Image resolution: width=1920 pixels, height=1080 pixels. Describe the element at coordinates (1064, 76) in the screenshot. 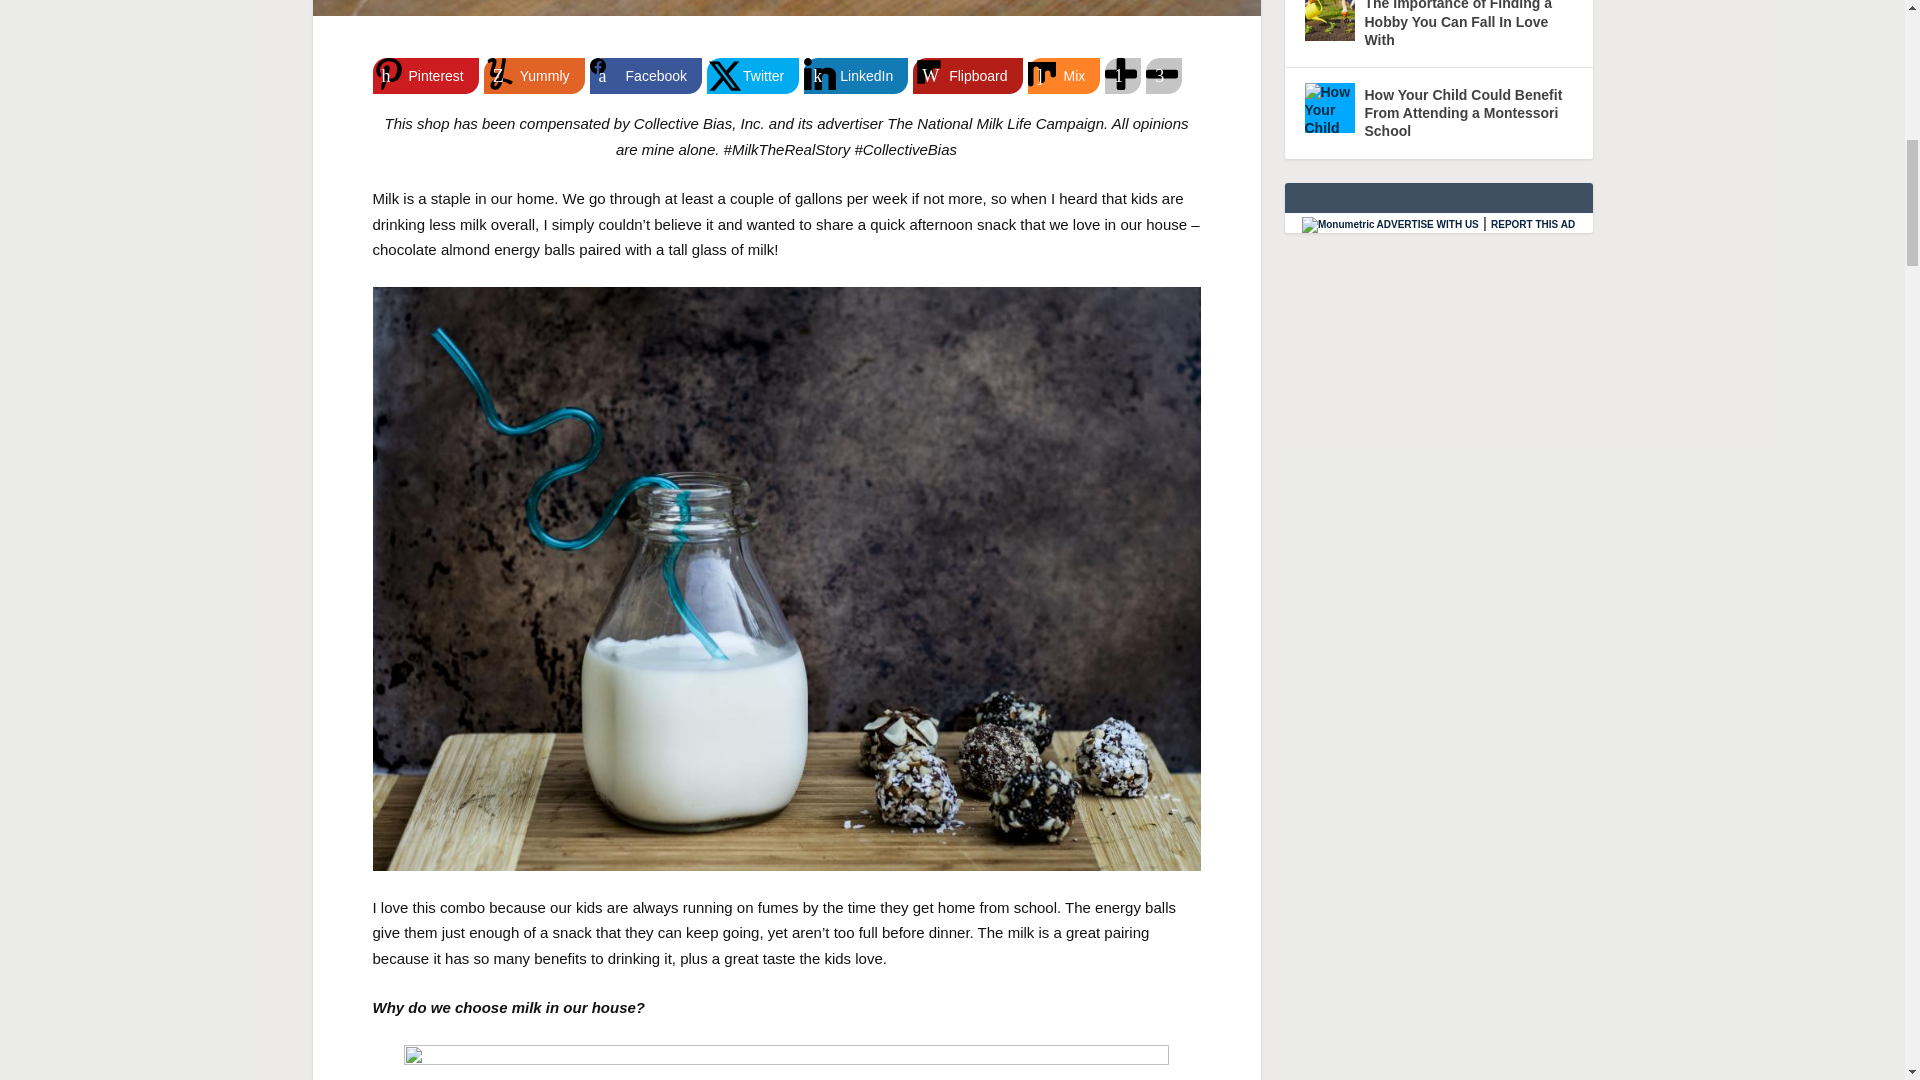

I see `Share on Mix` at that location.